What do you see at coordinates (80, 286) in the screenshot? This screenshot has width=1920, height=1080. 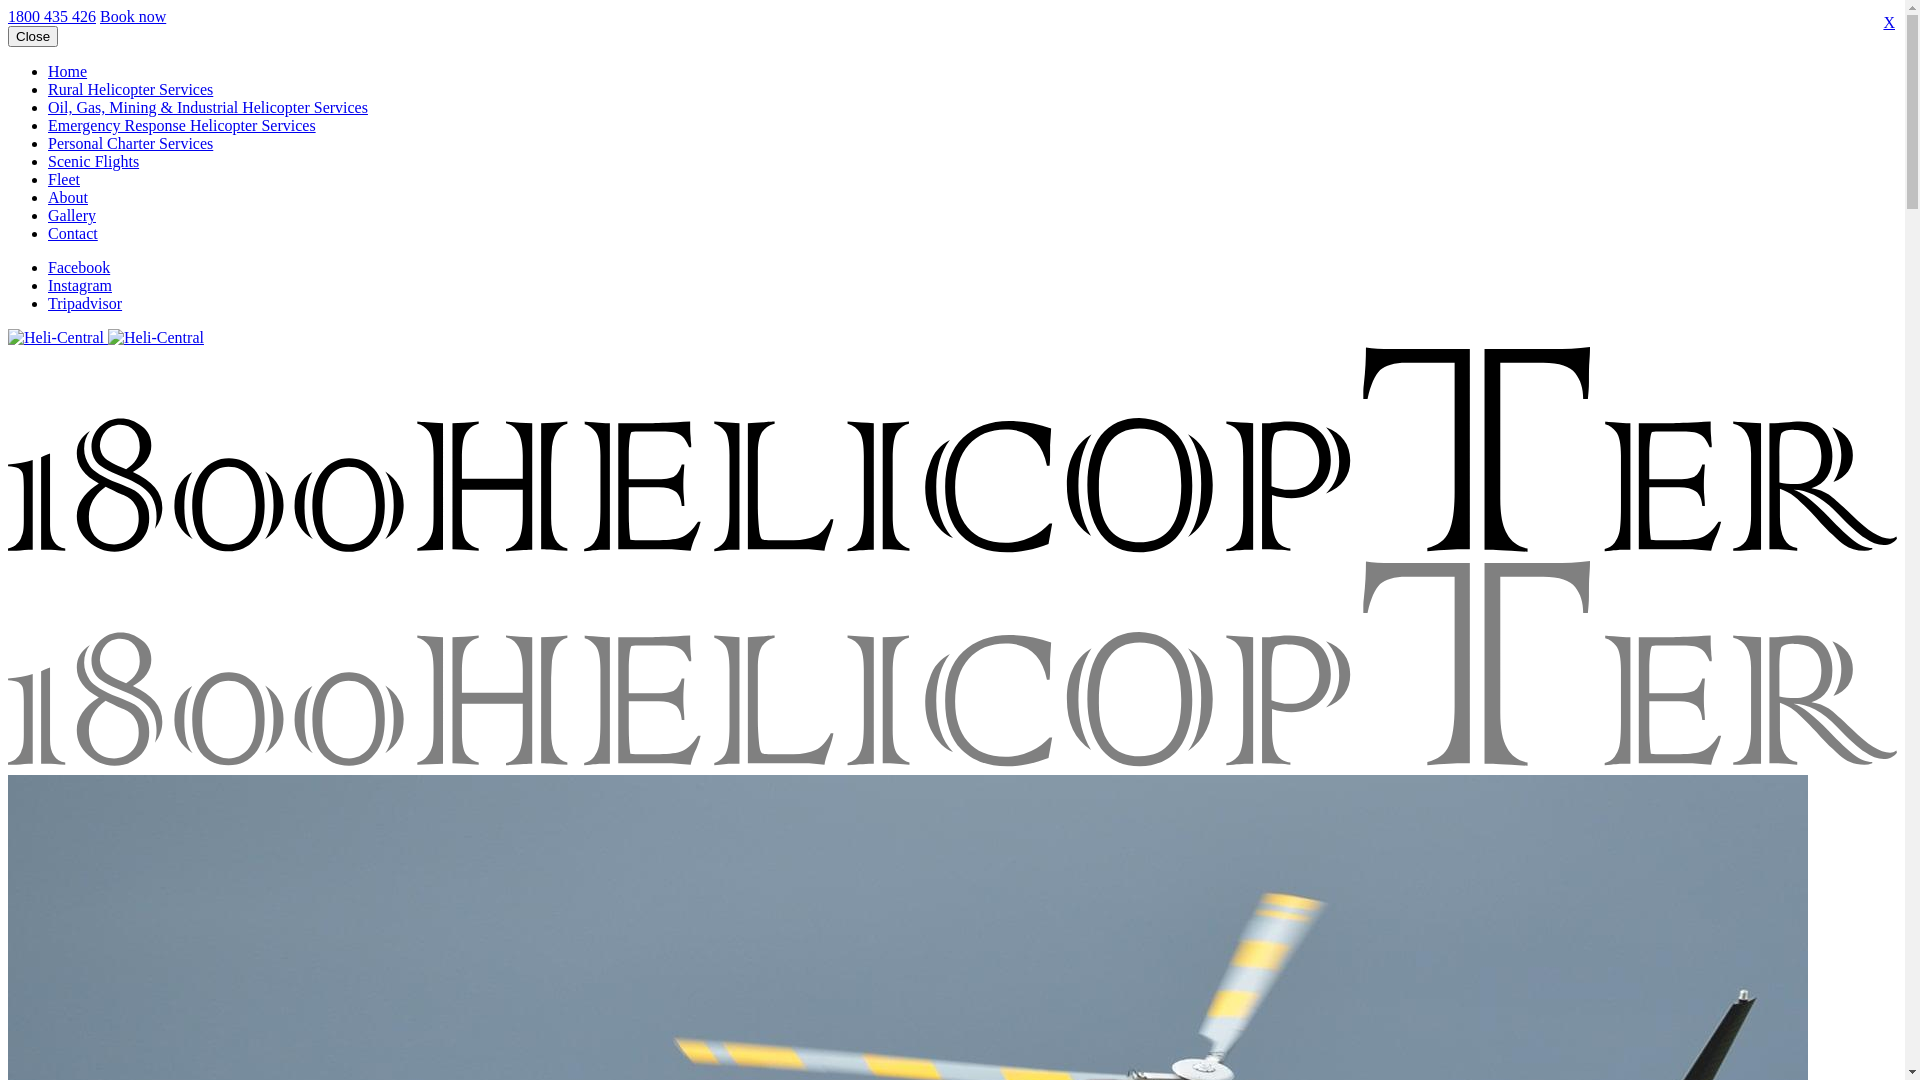 I see `Instagram` at bounding box center [80, 286].